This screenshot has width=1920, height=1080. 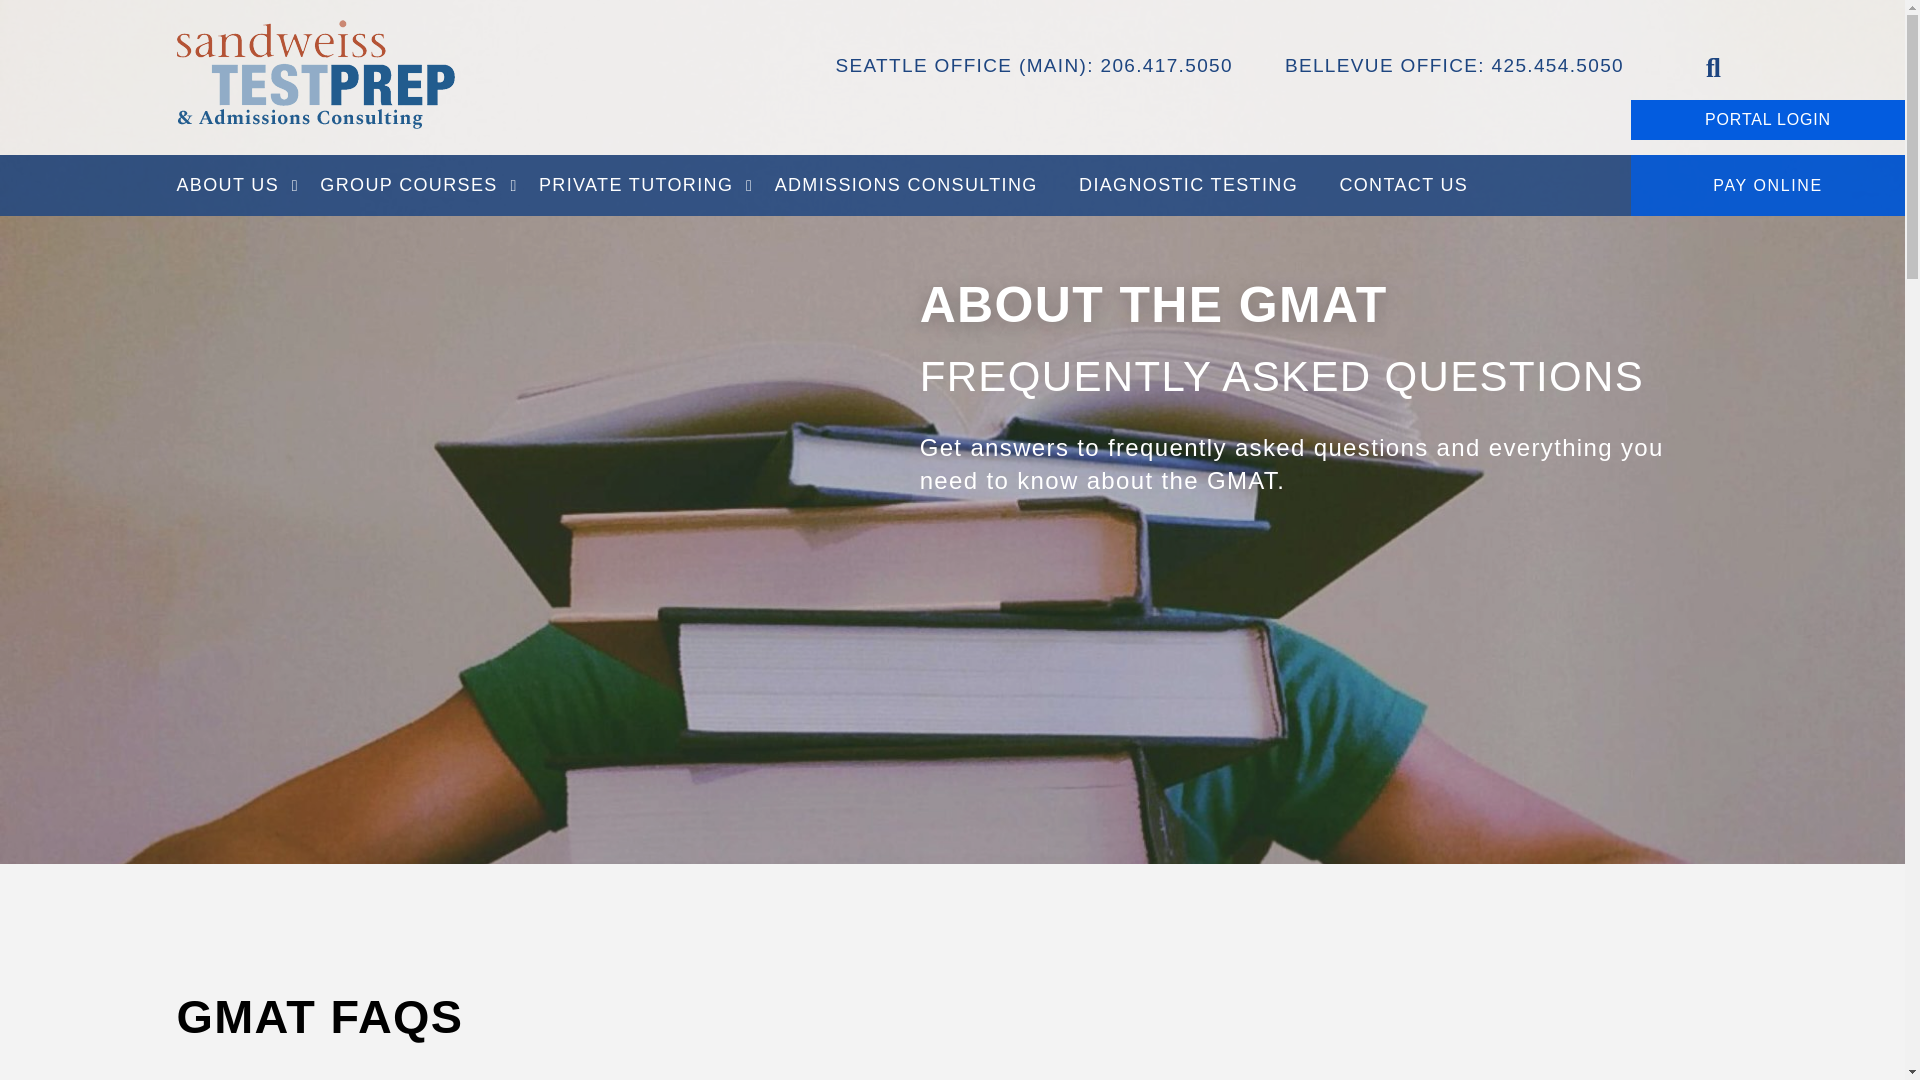 What do you see at coordinates (238, 186) in the screenshot?
I see `ABOUT US` at bounding box center [238, 186].